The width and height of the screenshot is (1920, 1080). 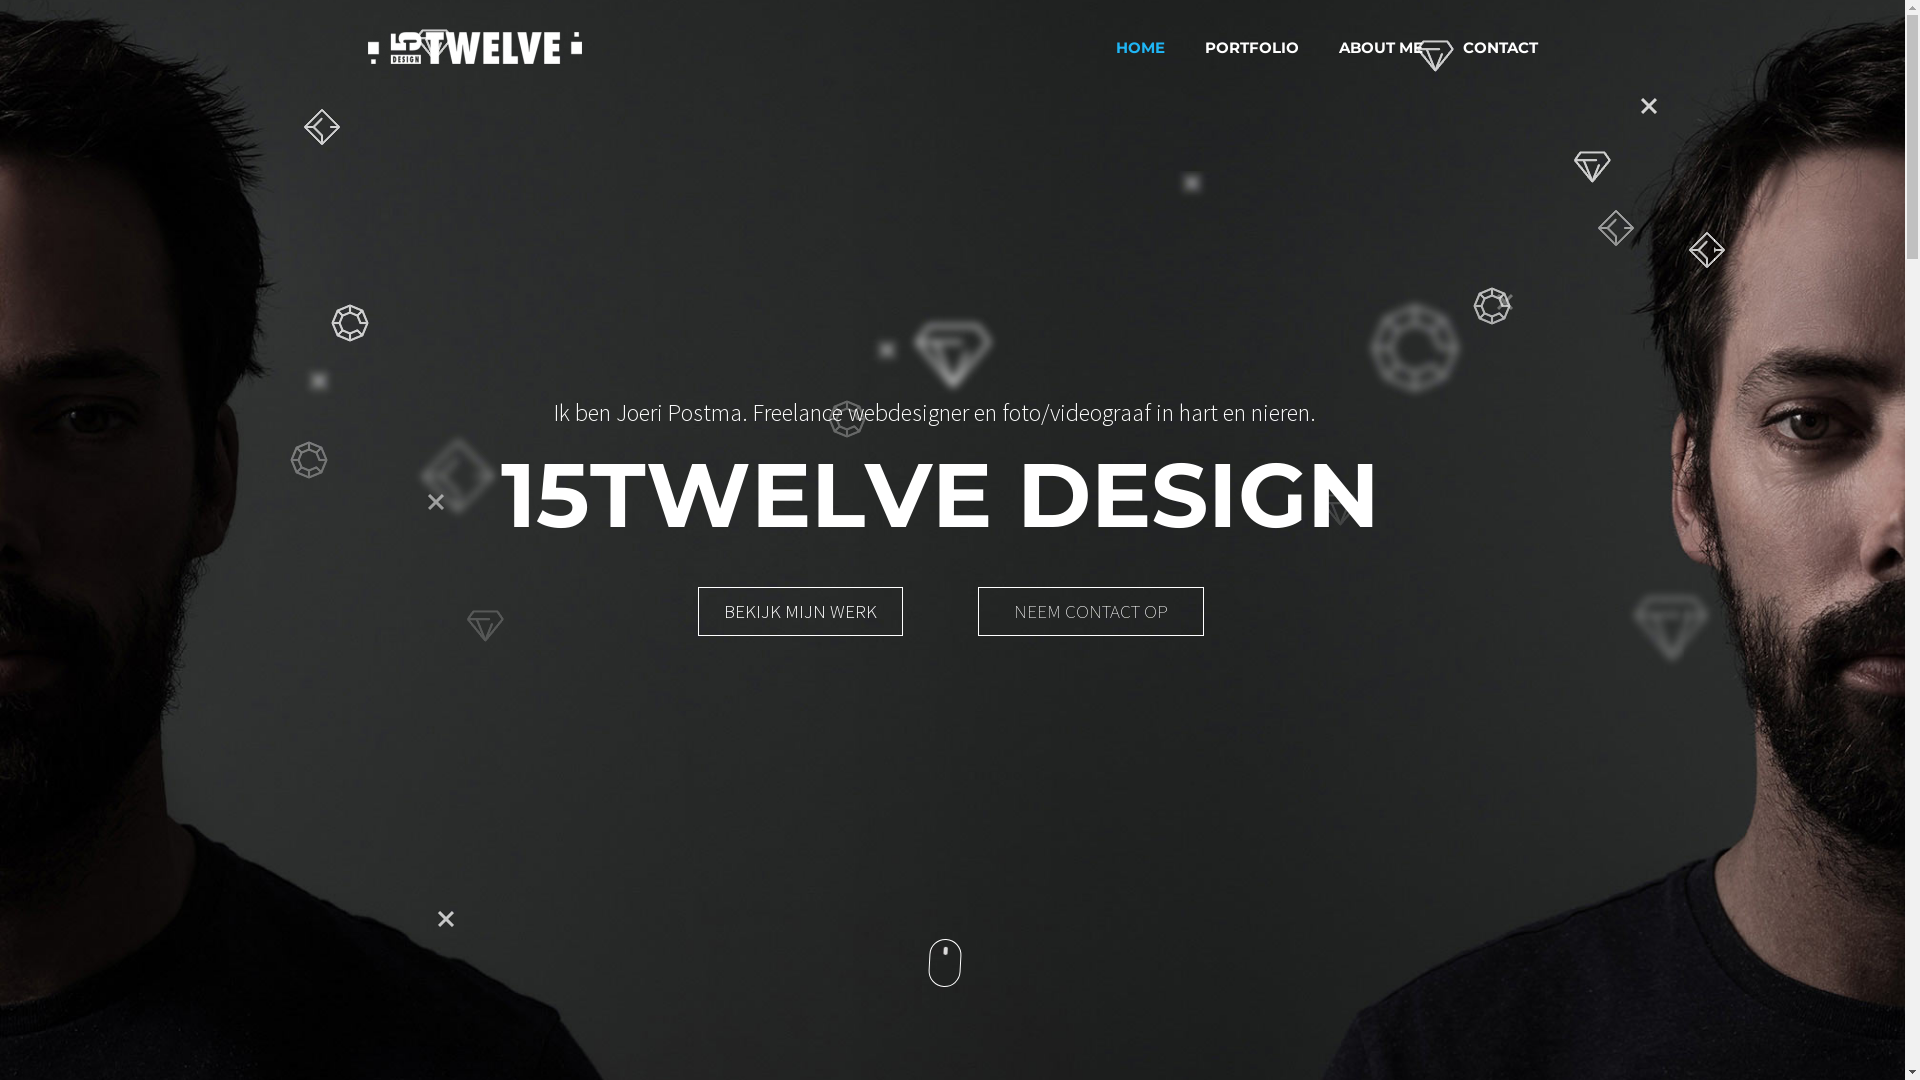 What do you see at coordinates (1251, 48) in the screenshot?
I see `PORTFOLIO` at bounding box center [1251, 48].